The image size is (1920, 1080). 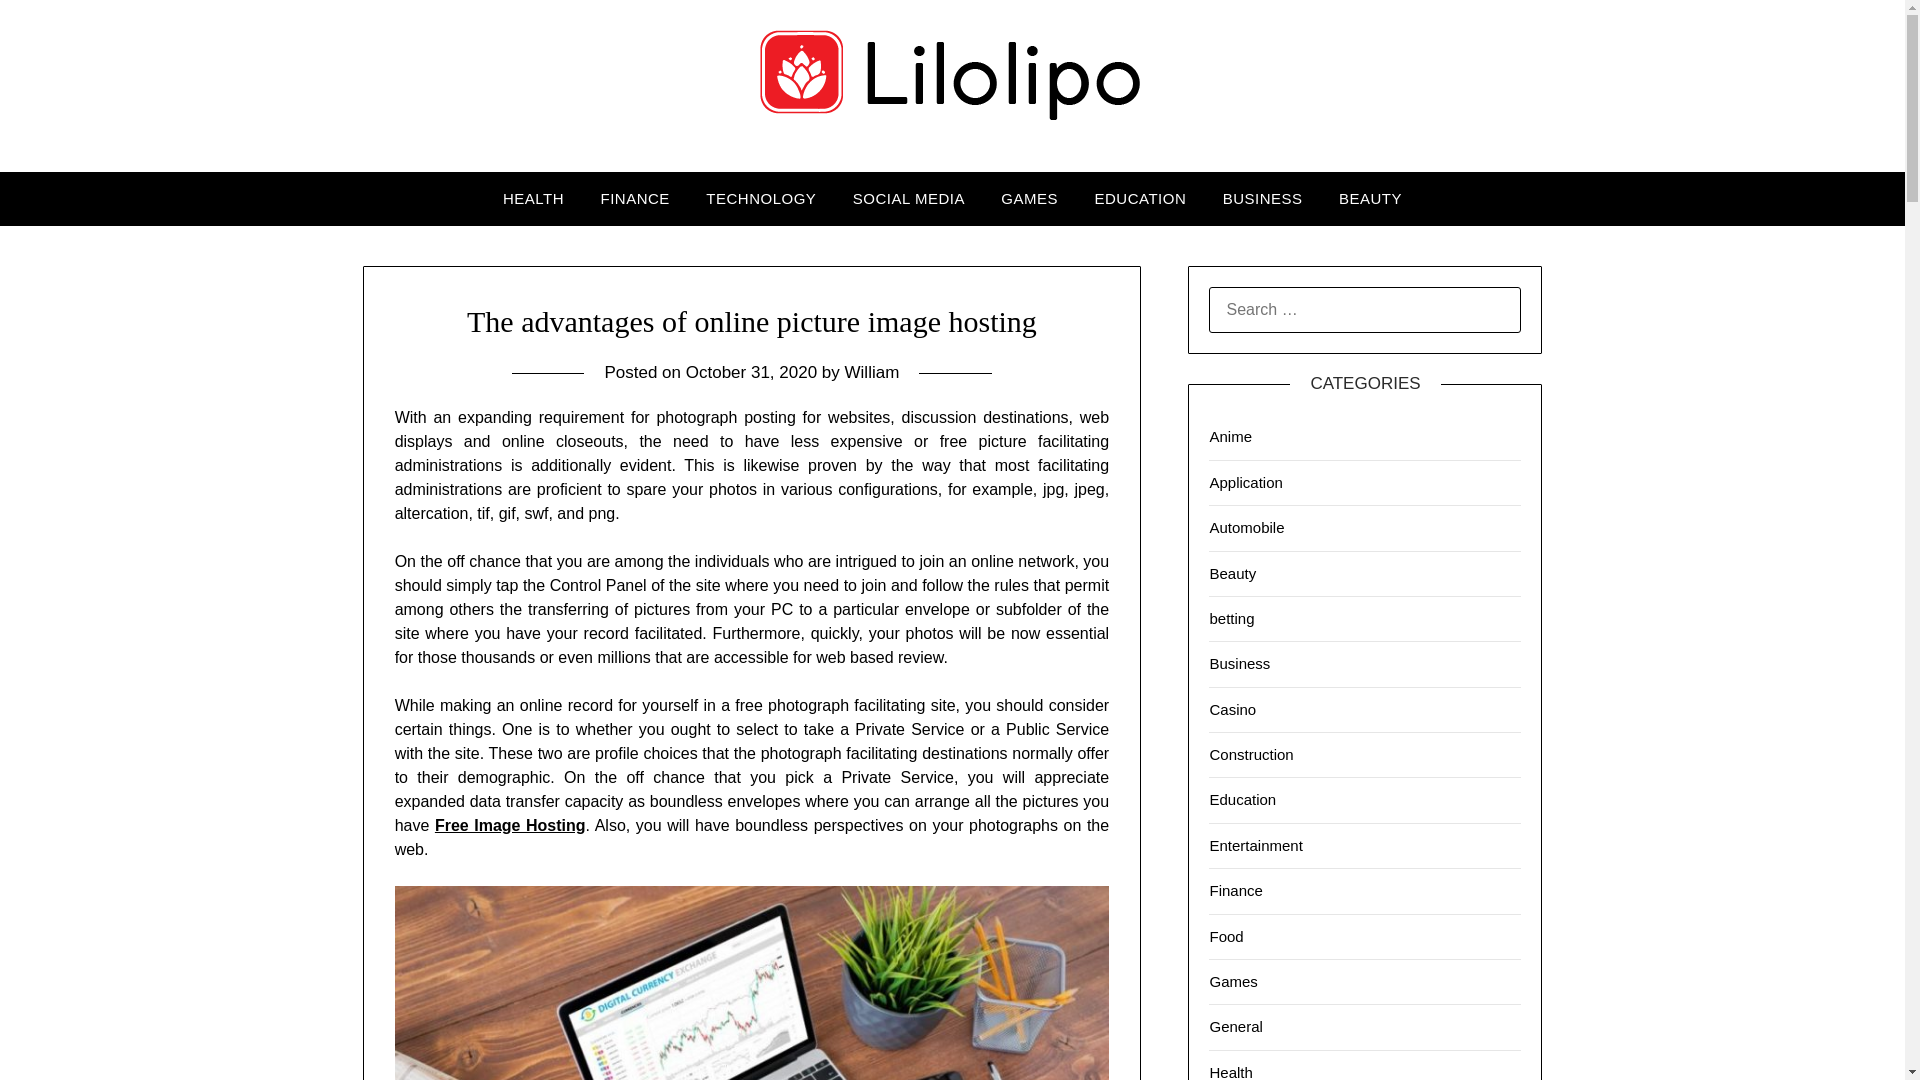 What do you see at coordinates (1231, 618) in the screenshot?
I see `betting` at bounding box center [1231, 618].